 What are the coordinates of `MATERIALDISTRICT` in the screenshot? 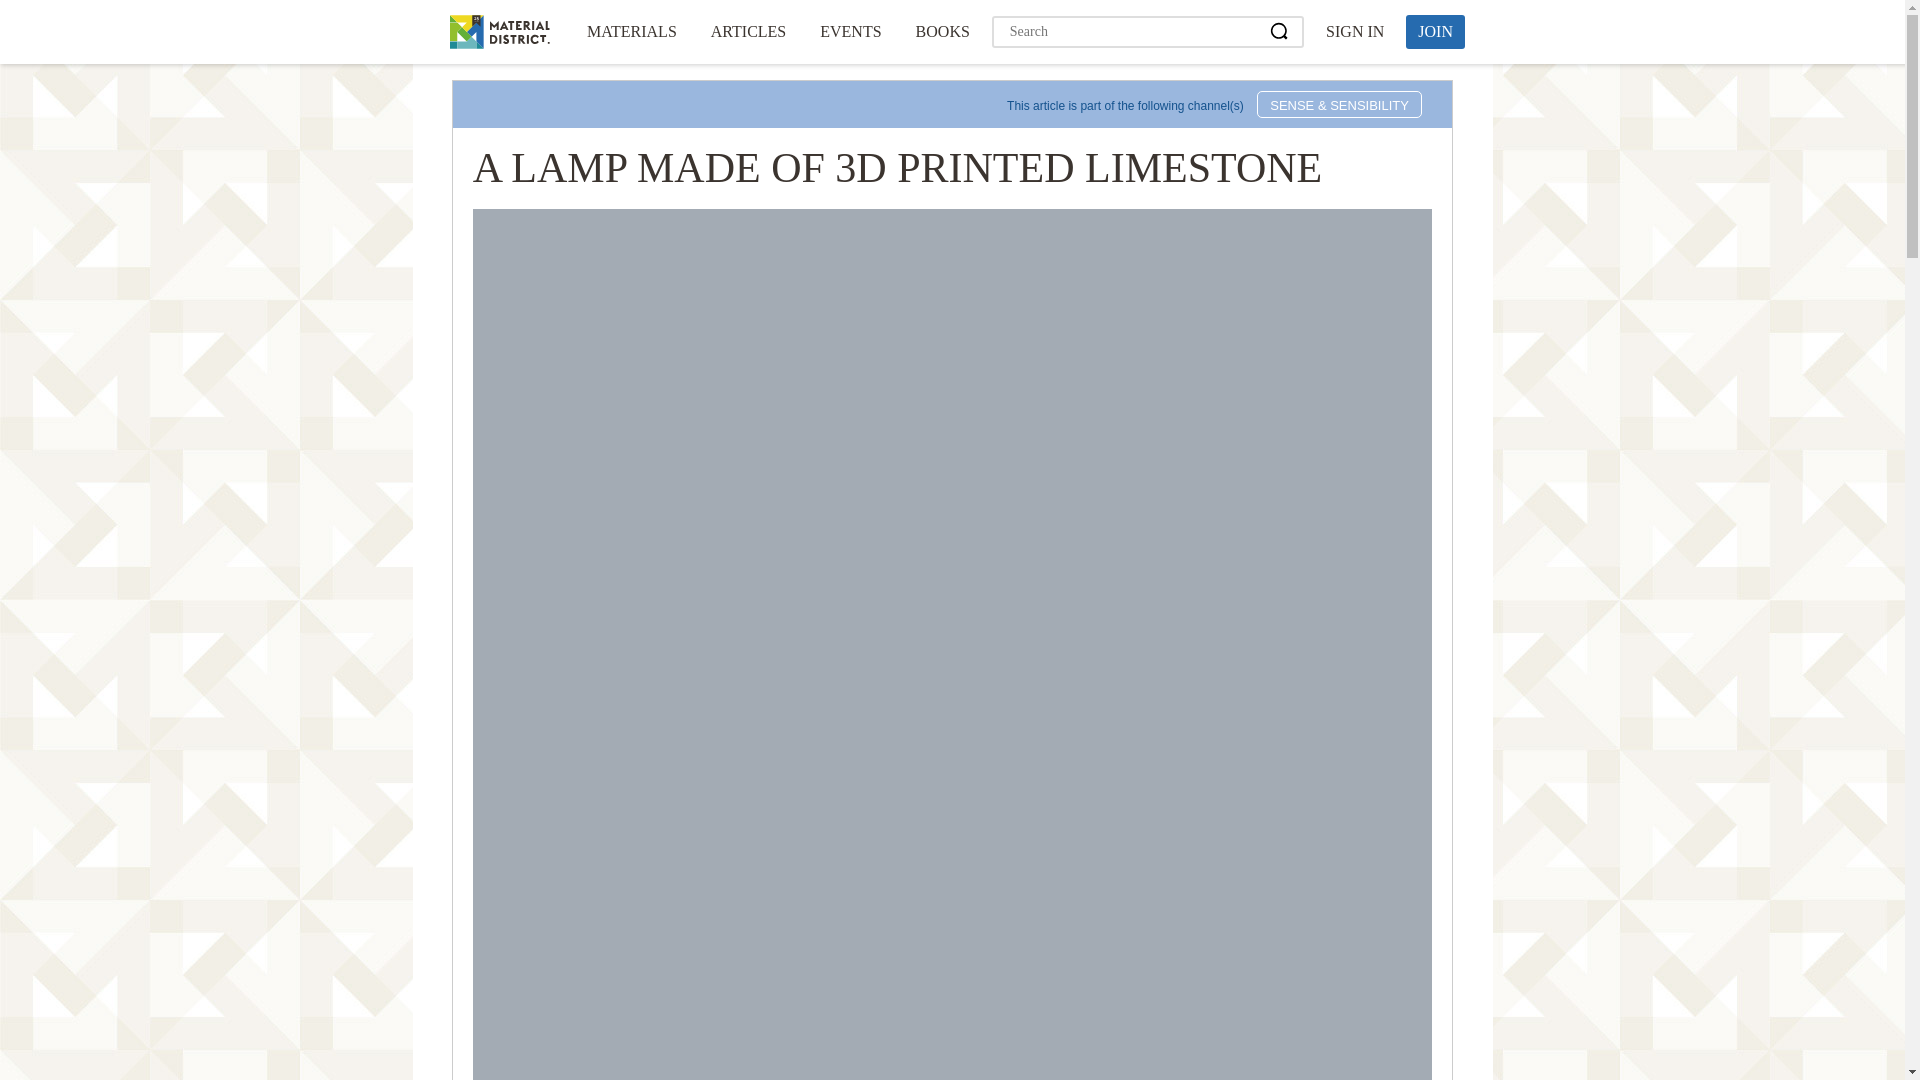 It's located at (499, 32).